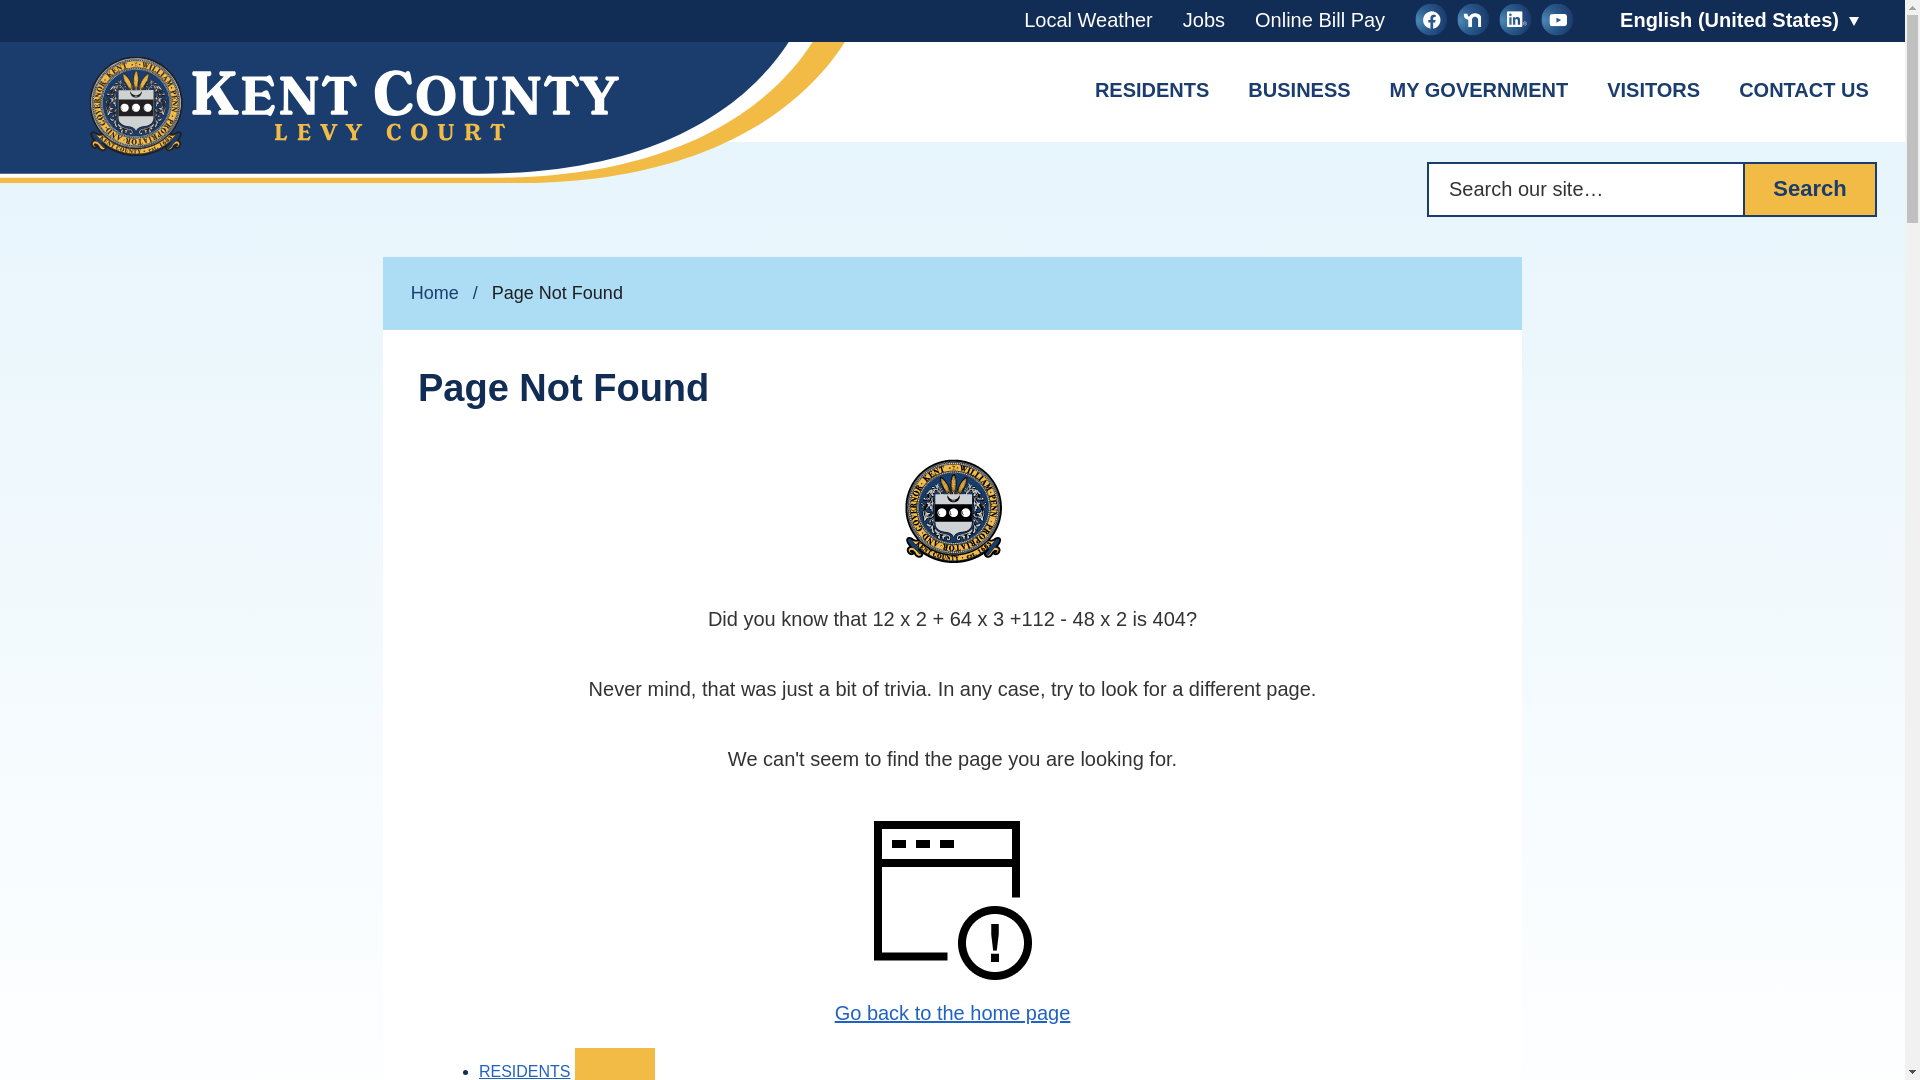 This screenshot has width=1920, height=1080. What do you see at coordinates (1152, 92) in the screenshot?
I see `RESIDENTS` at bounding box center [1152, 92].